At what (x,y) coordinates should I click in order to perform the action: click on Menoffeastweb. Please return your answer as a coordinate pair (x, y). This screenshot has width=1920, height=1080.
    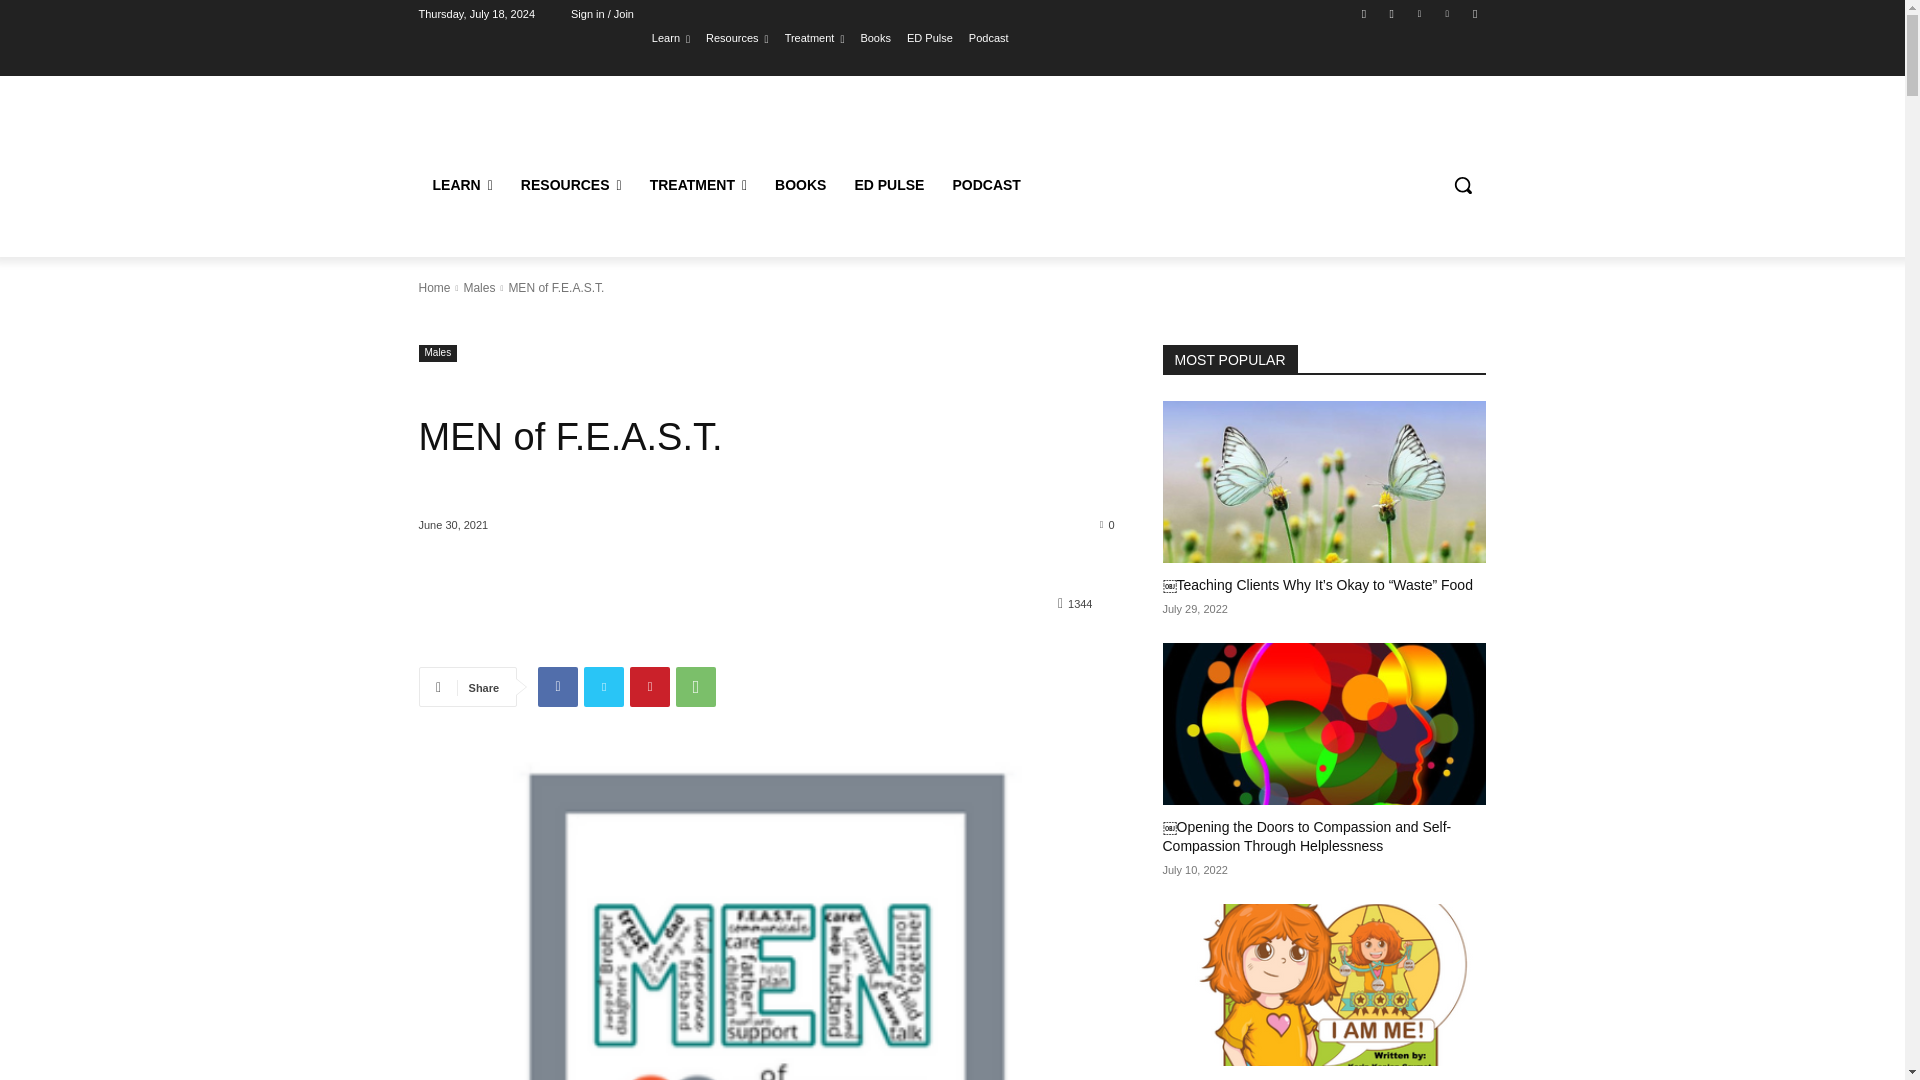
    Looking at the image, I should click on (766, 921).